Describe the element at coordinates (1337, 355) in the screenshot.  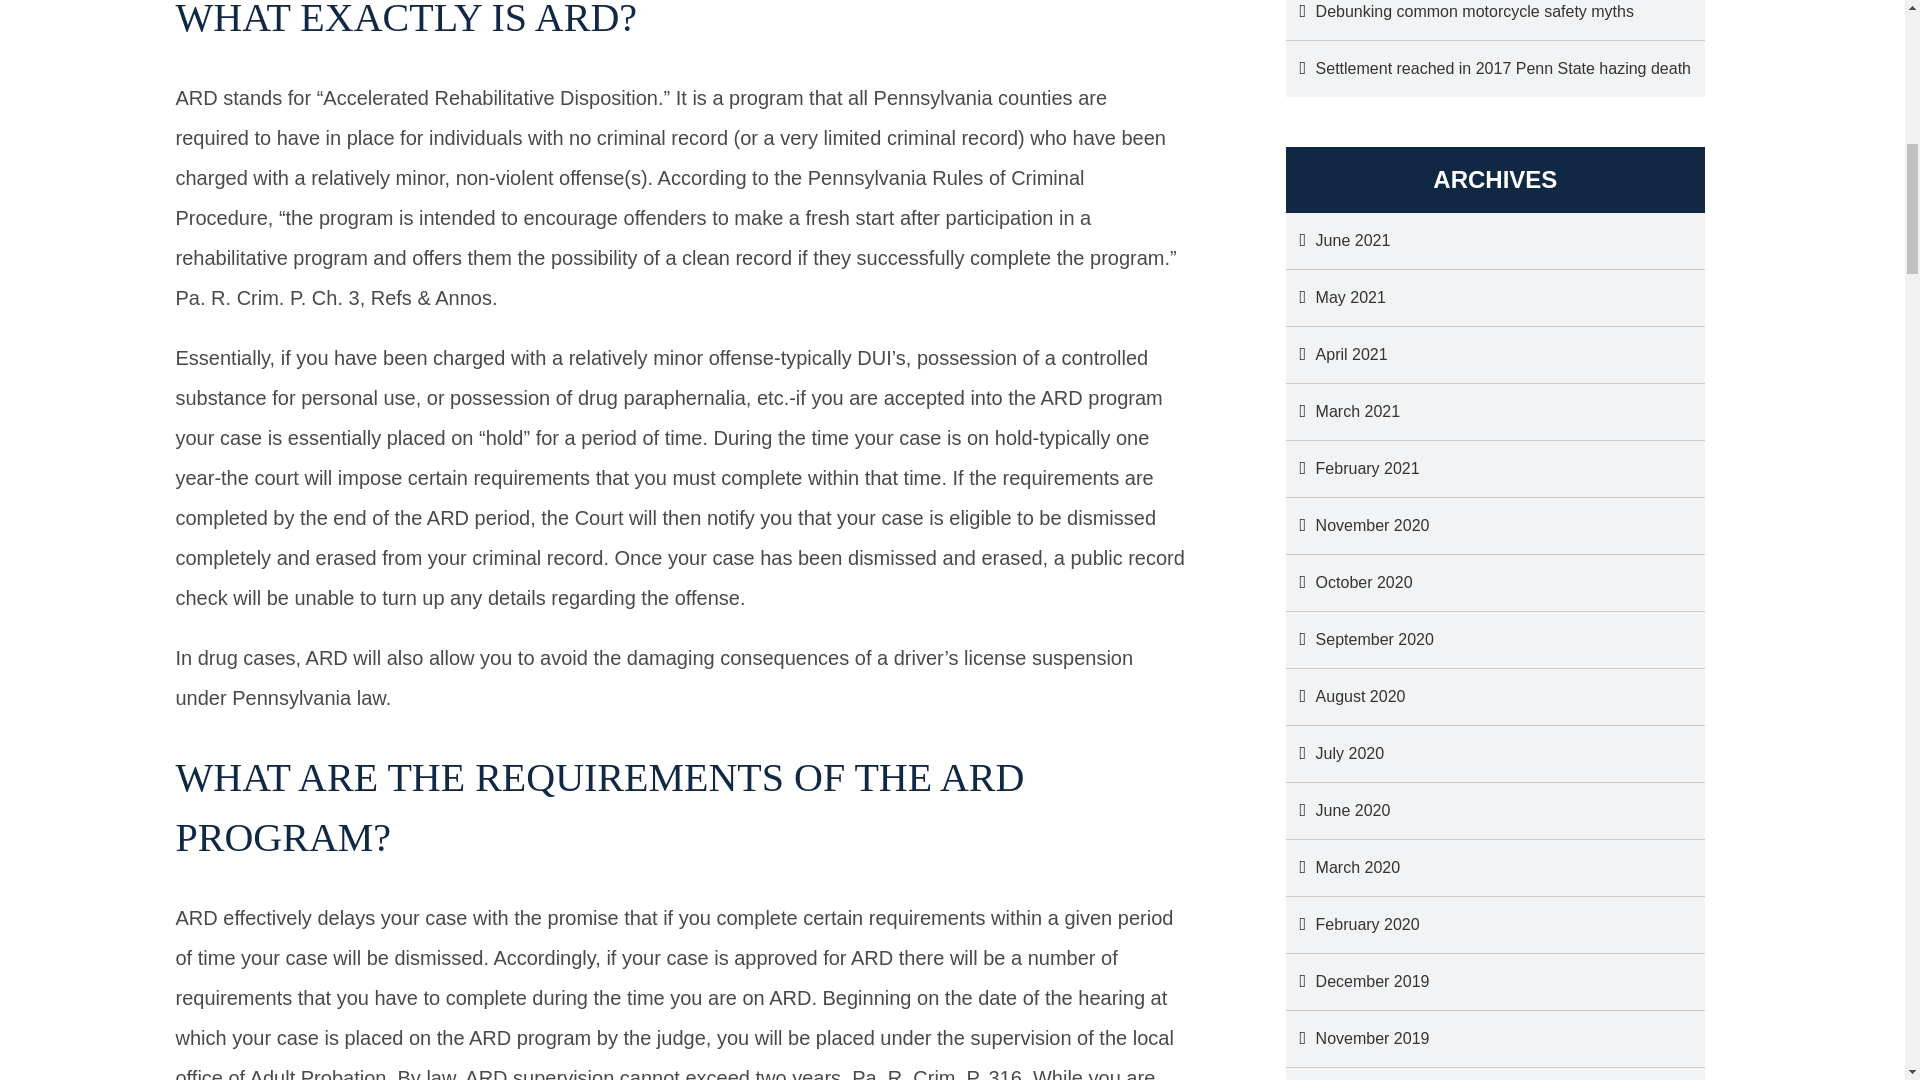
I see `April 2021` at that location.